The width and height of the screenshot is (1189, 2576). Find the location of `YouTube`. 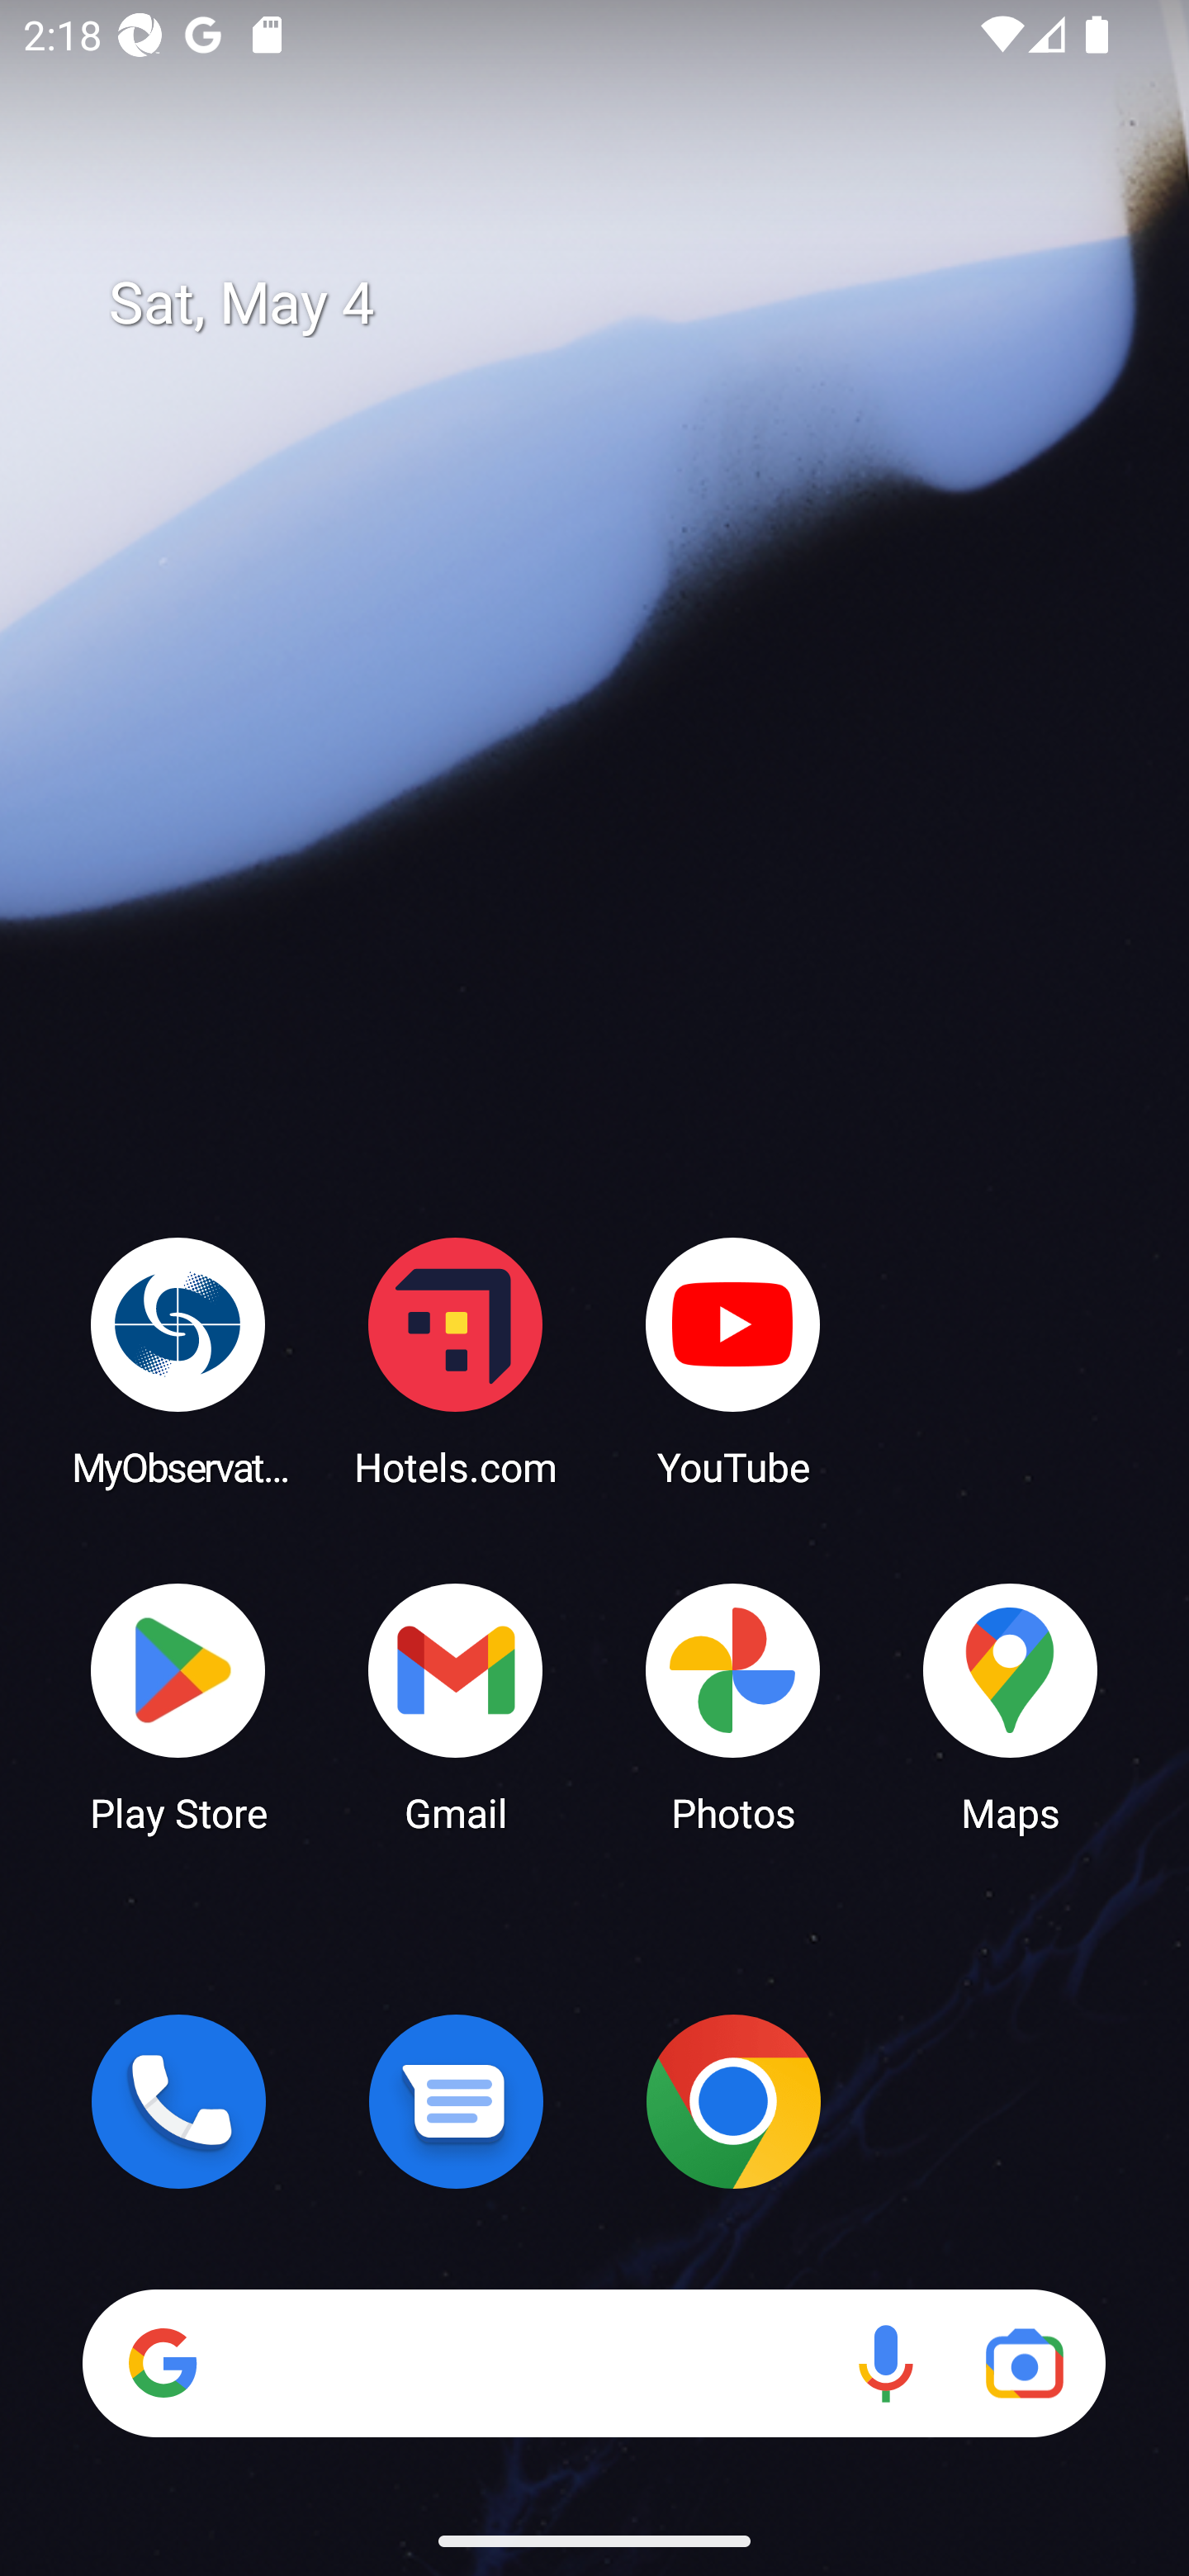

YouTube is located at coordinates (733, 1361).